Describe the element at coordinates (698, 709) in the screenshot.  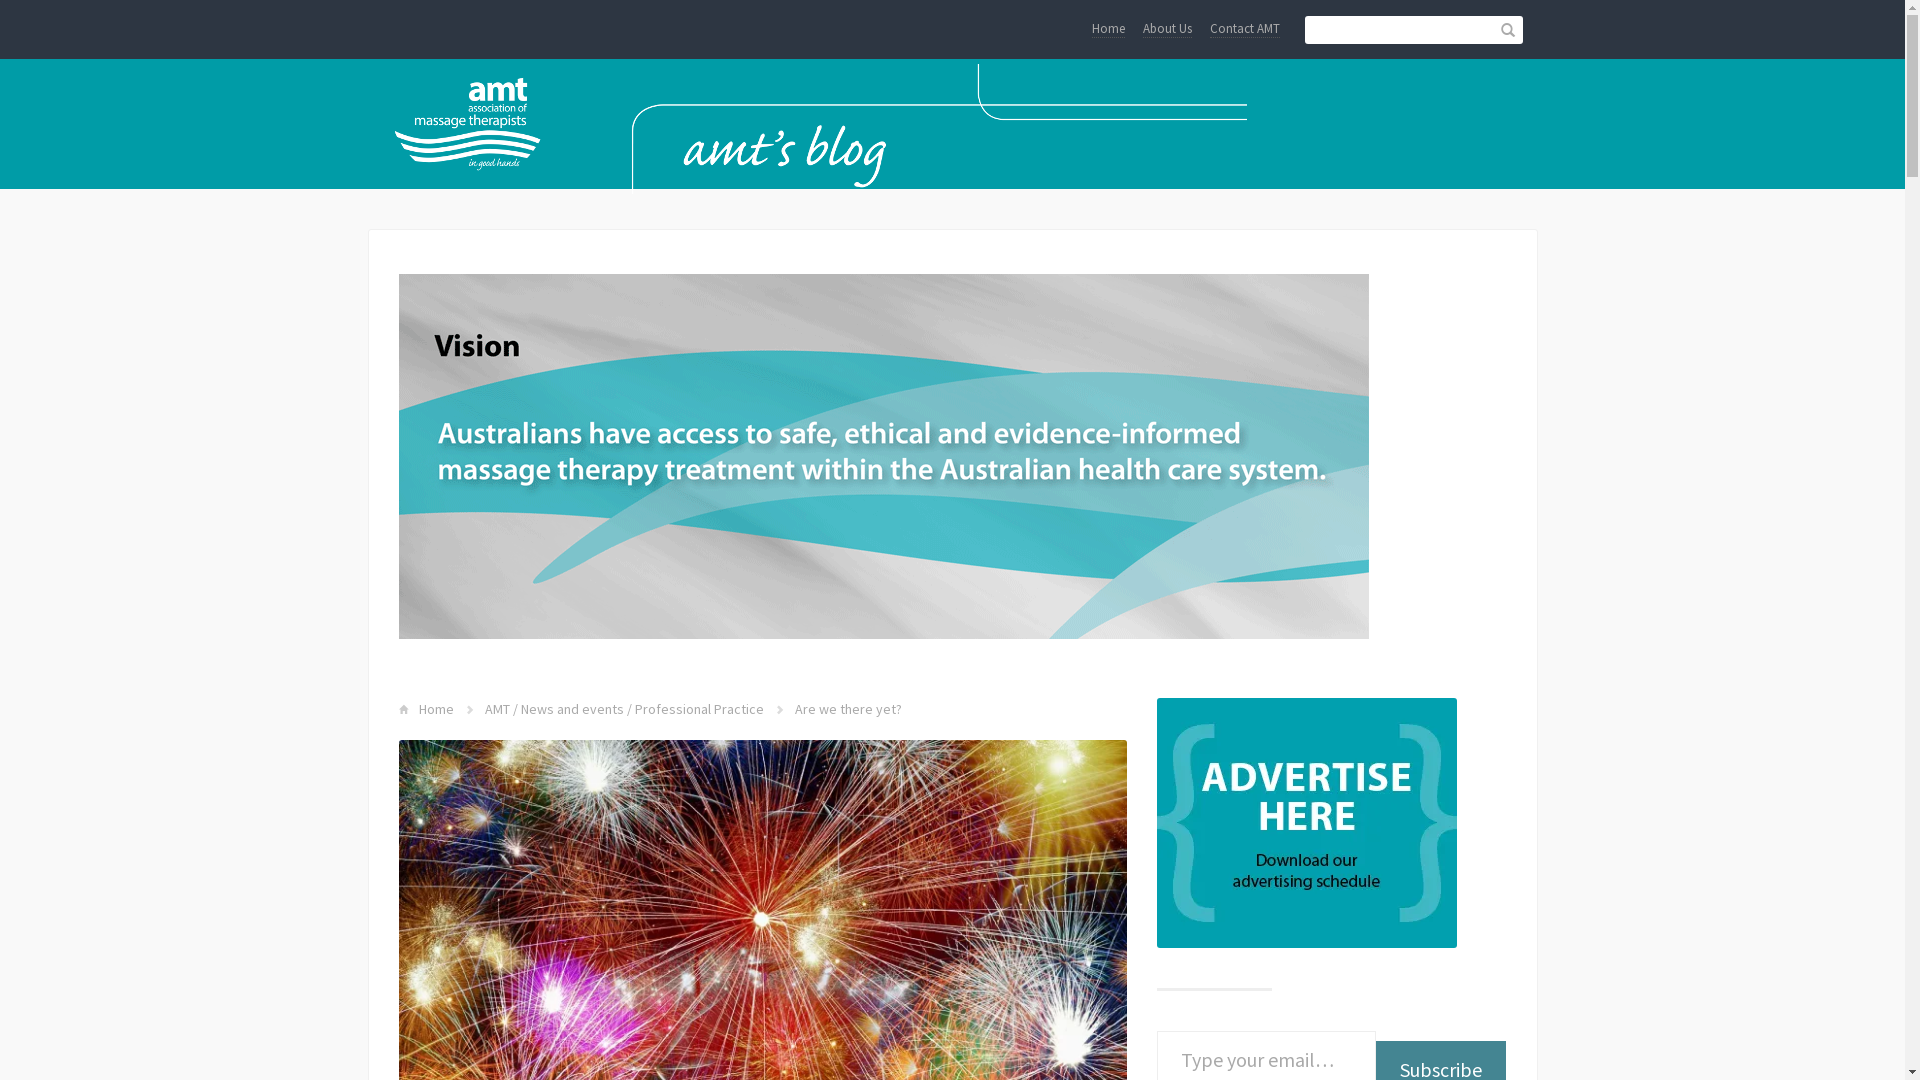
I see `Professional Practice` at that location.